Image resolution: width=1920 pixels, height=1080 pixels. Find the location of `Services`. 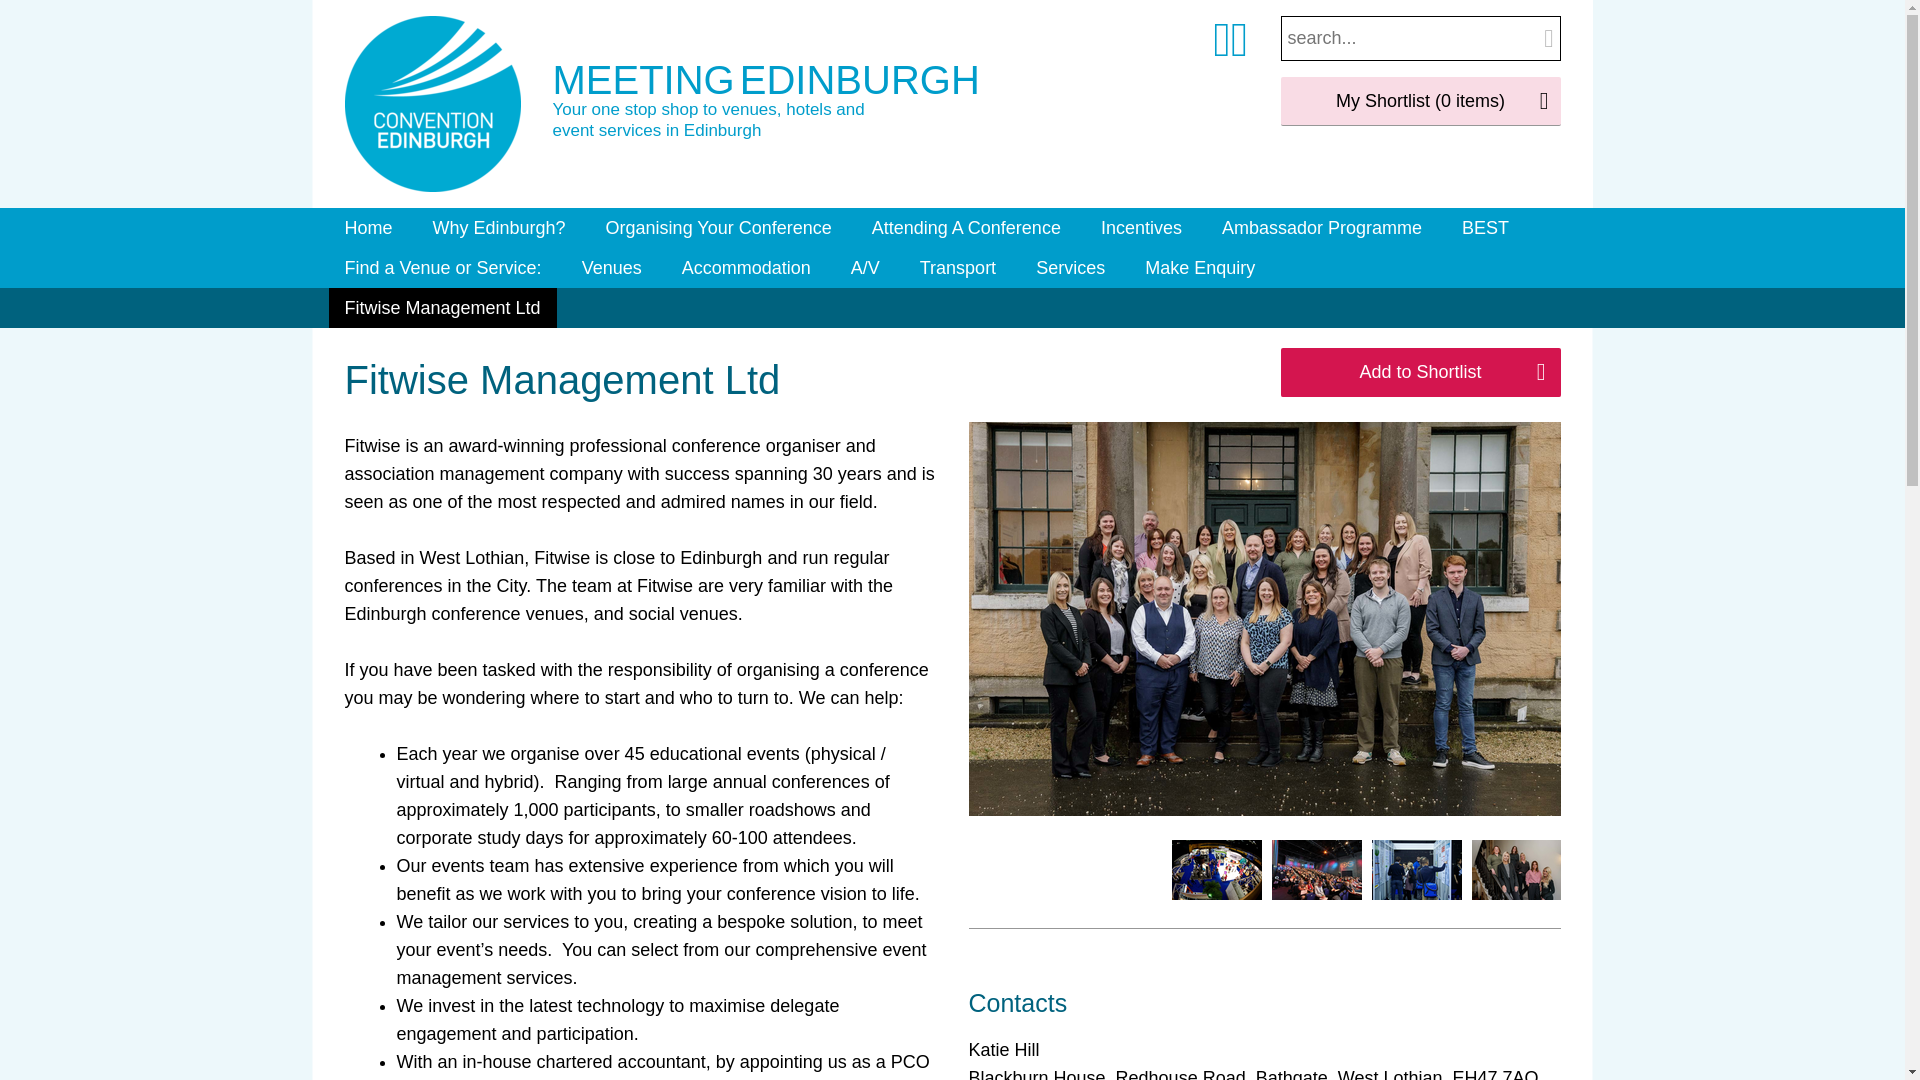

Services is located at coordinates (1070, 268).